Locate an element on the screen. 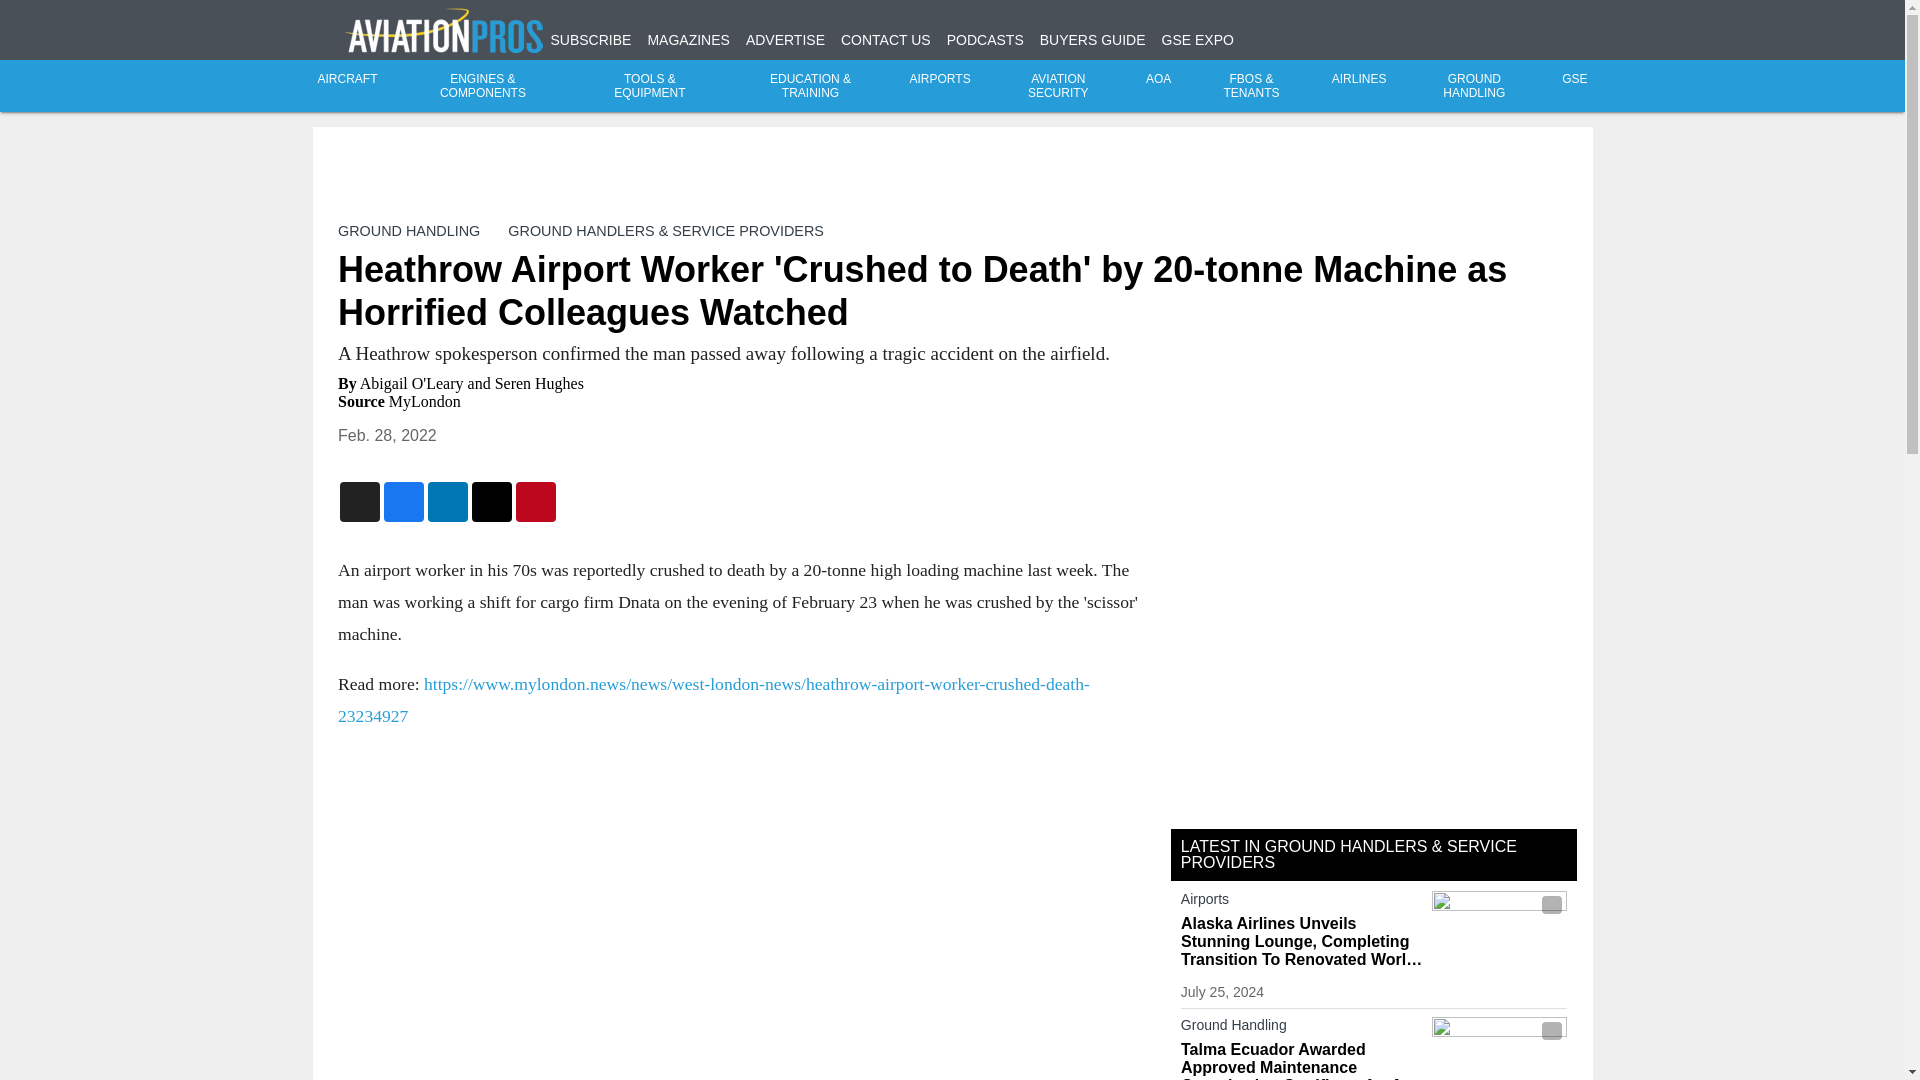 The height and width of the screenshot is (1080, 1920). Ground Handling is located at coordinates (1301, 1029).